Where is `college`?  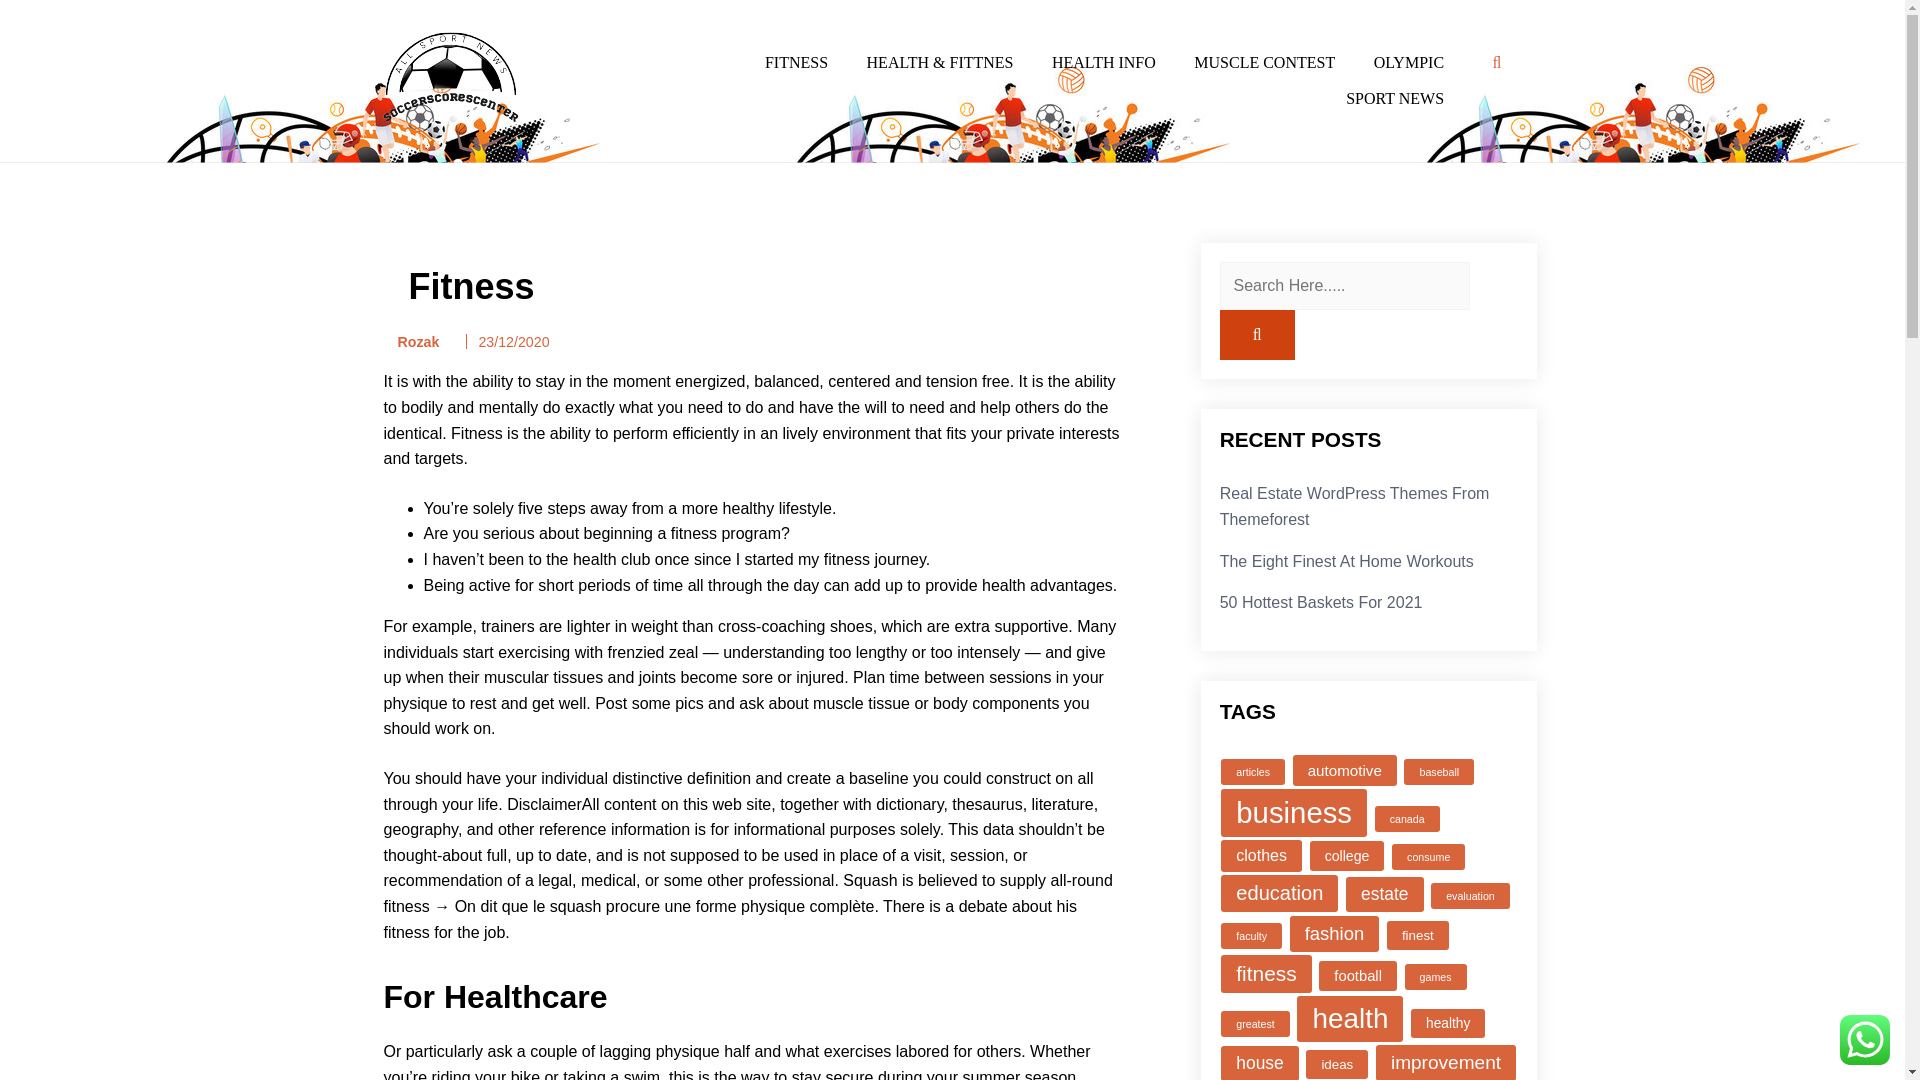 college is located at coordinates (1346, 856).